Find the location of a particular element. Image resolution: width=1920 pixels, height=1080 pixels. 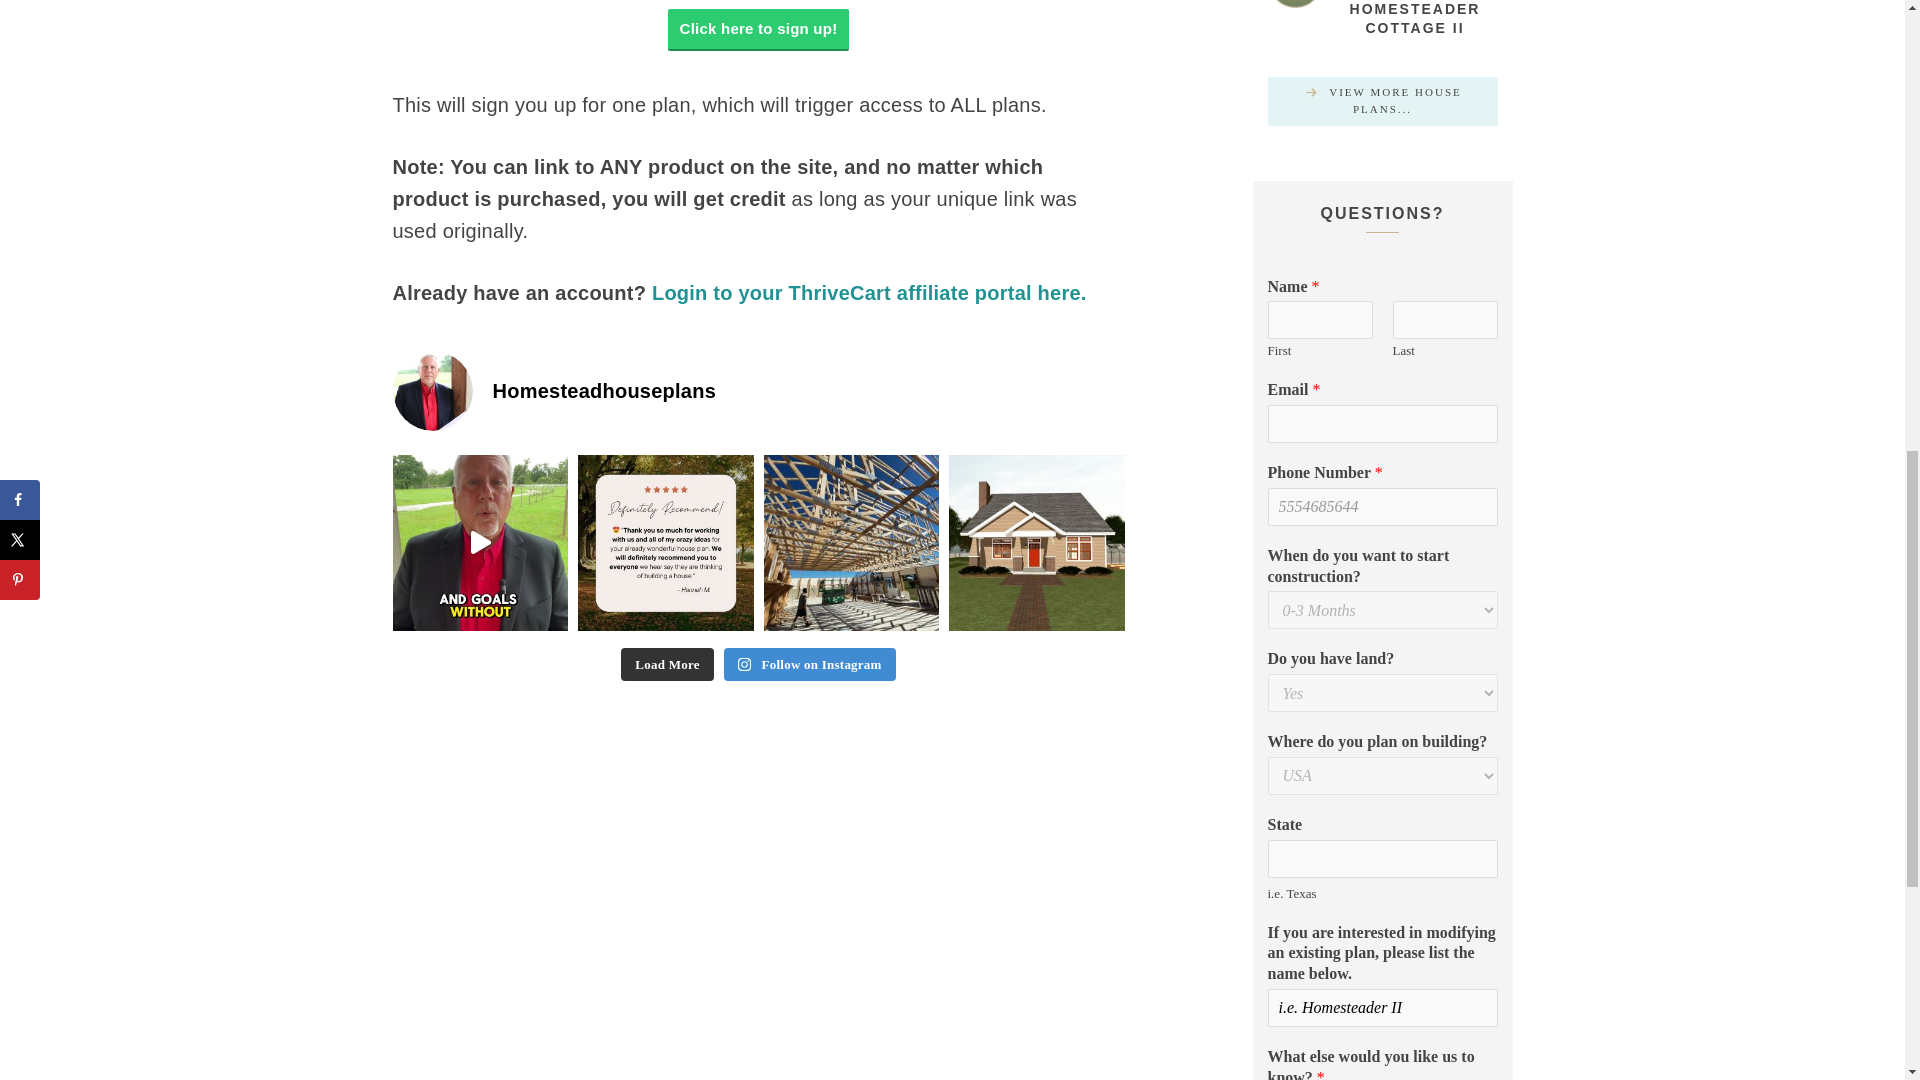

The Homesteader Cottage II is located at coordinates (1294, 4).